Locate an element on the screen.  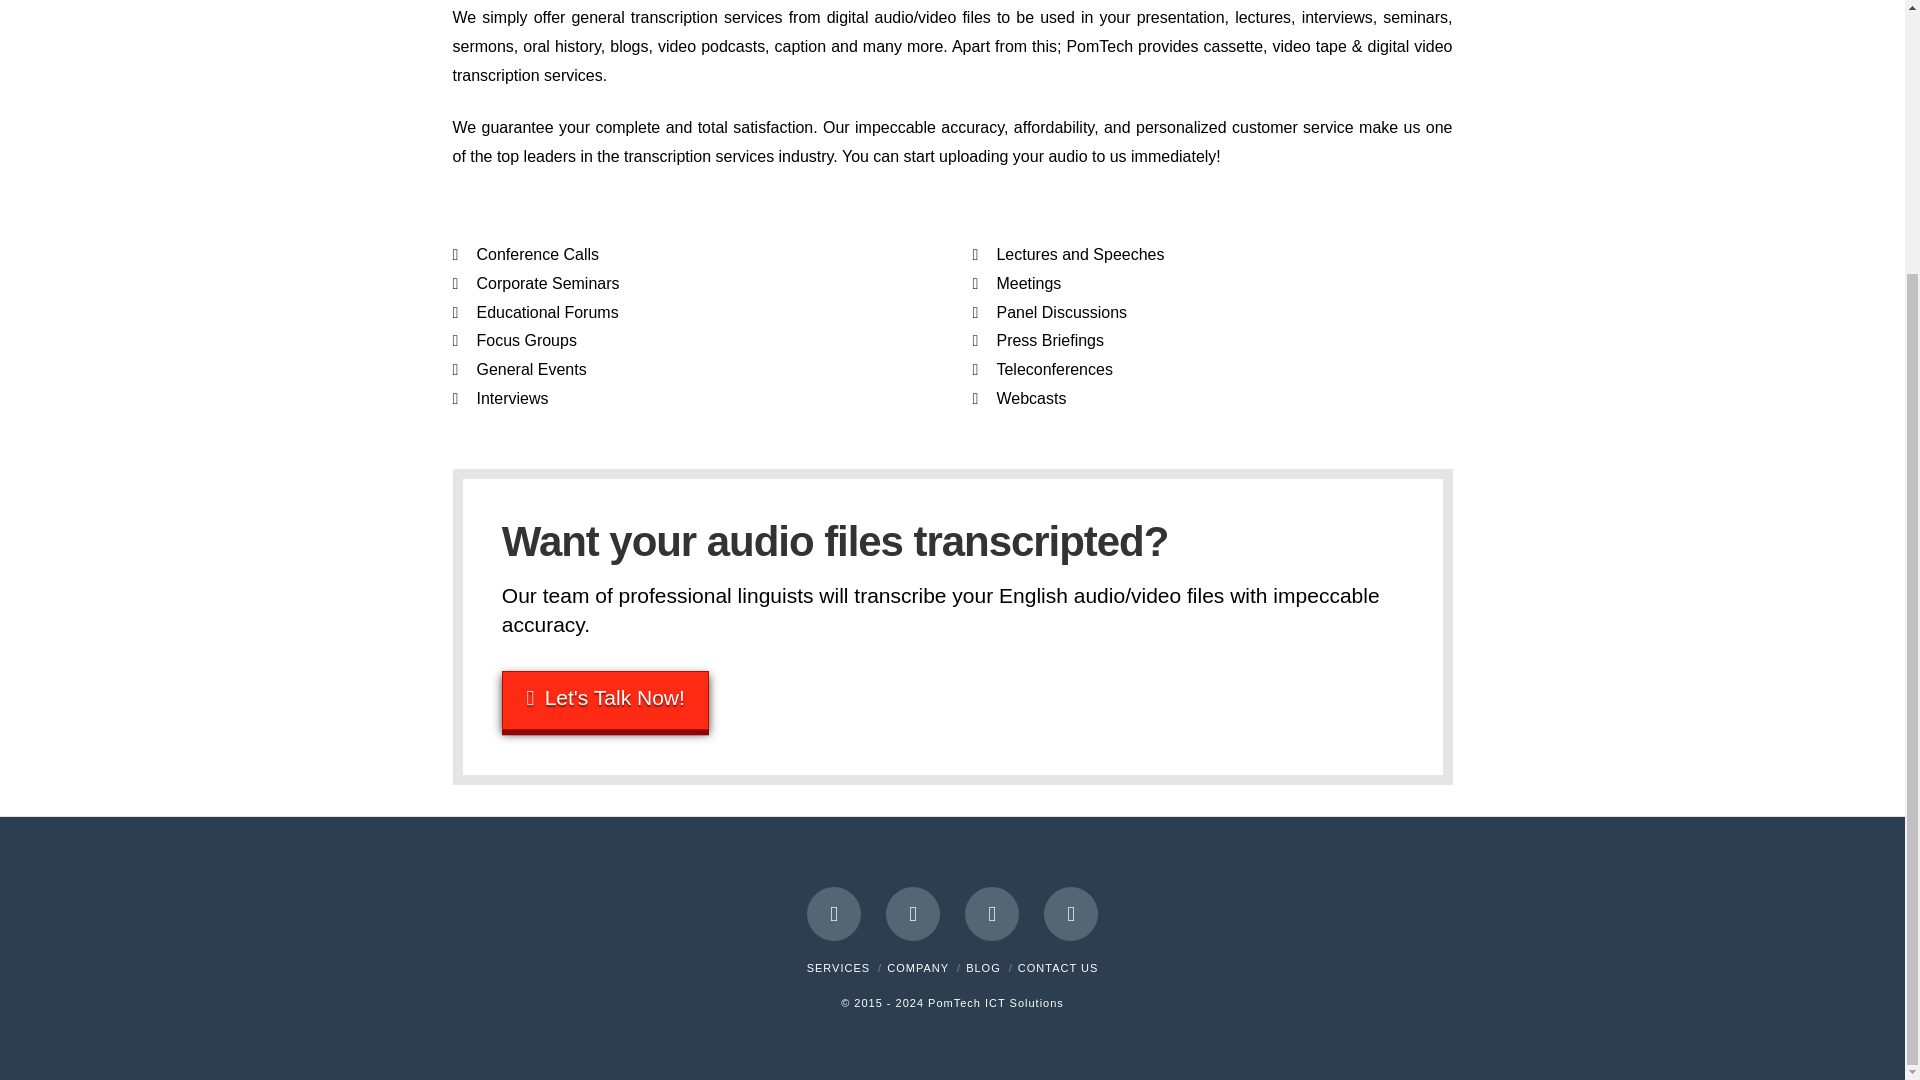
LinkedIn is located at coordinates (992, 913).